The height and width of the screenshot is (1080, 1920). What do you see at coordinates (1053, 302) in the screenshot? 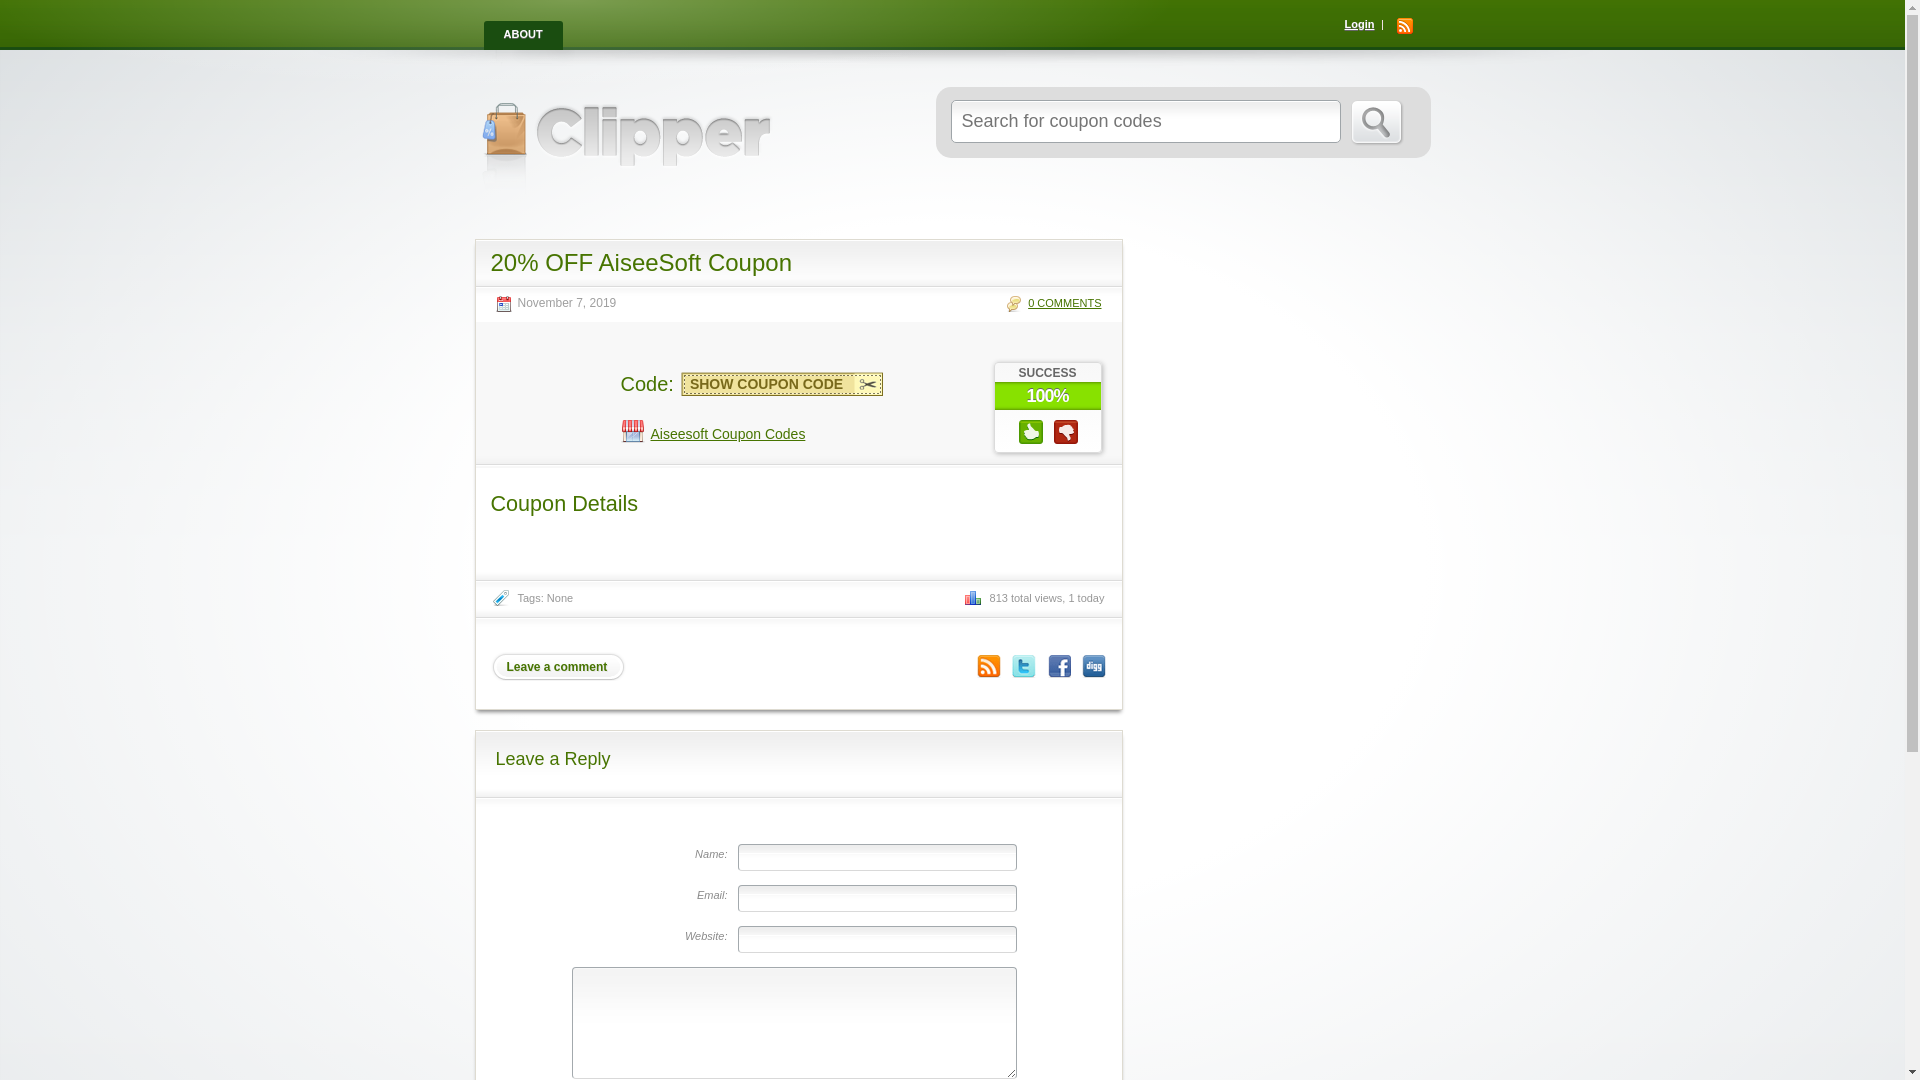
I see `0 COMMENTS` at bounding box center [1053, 302].